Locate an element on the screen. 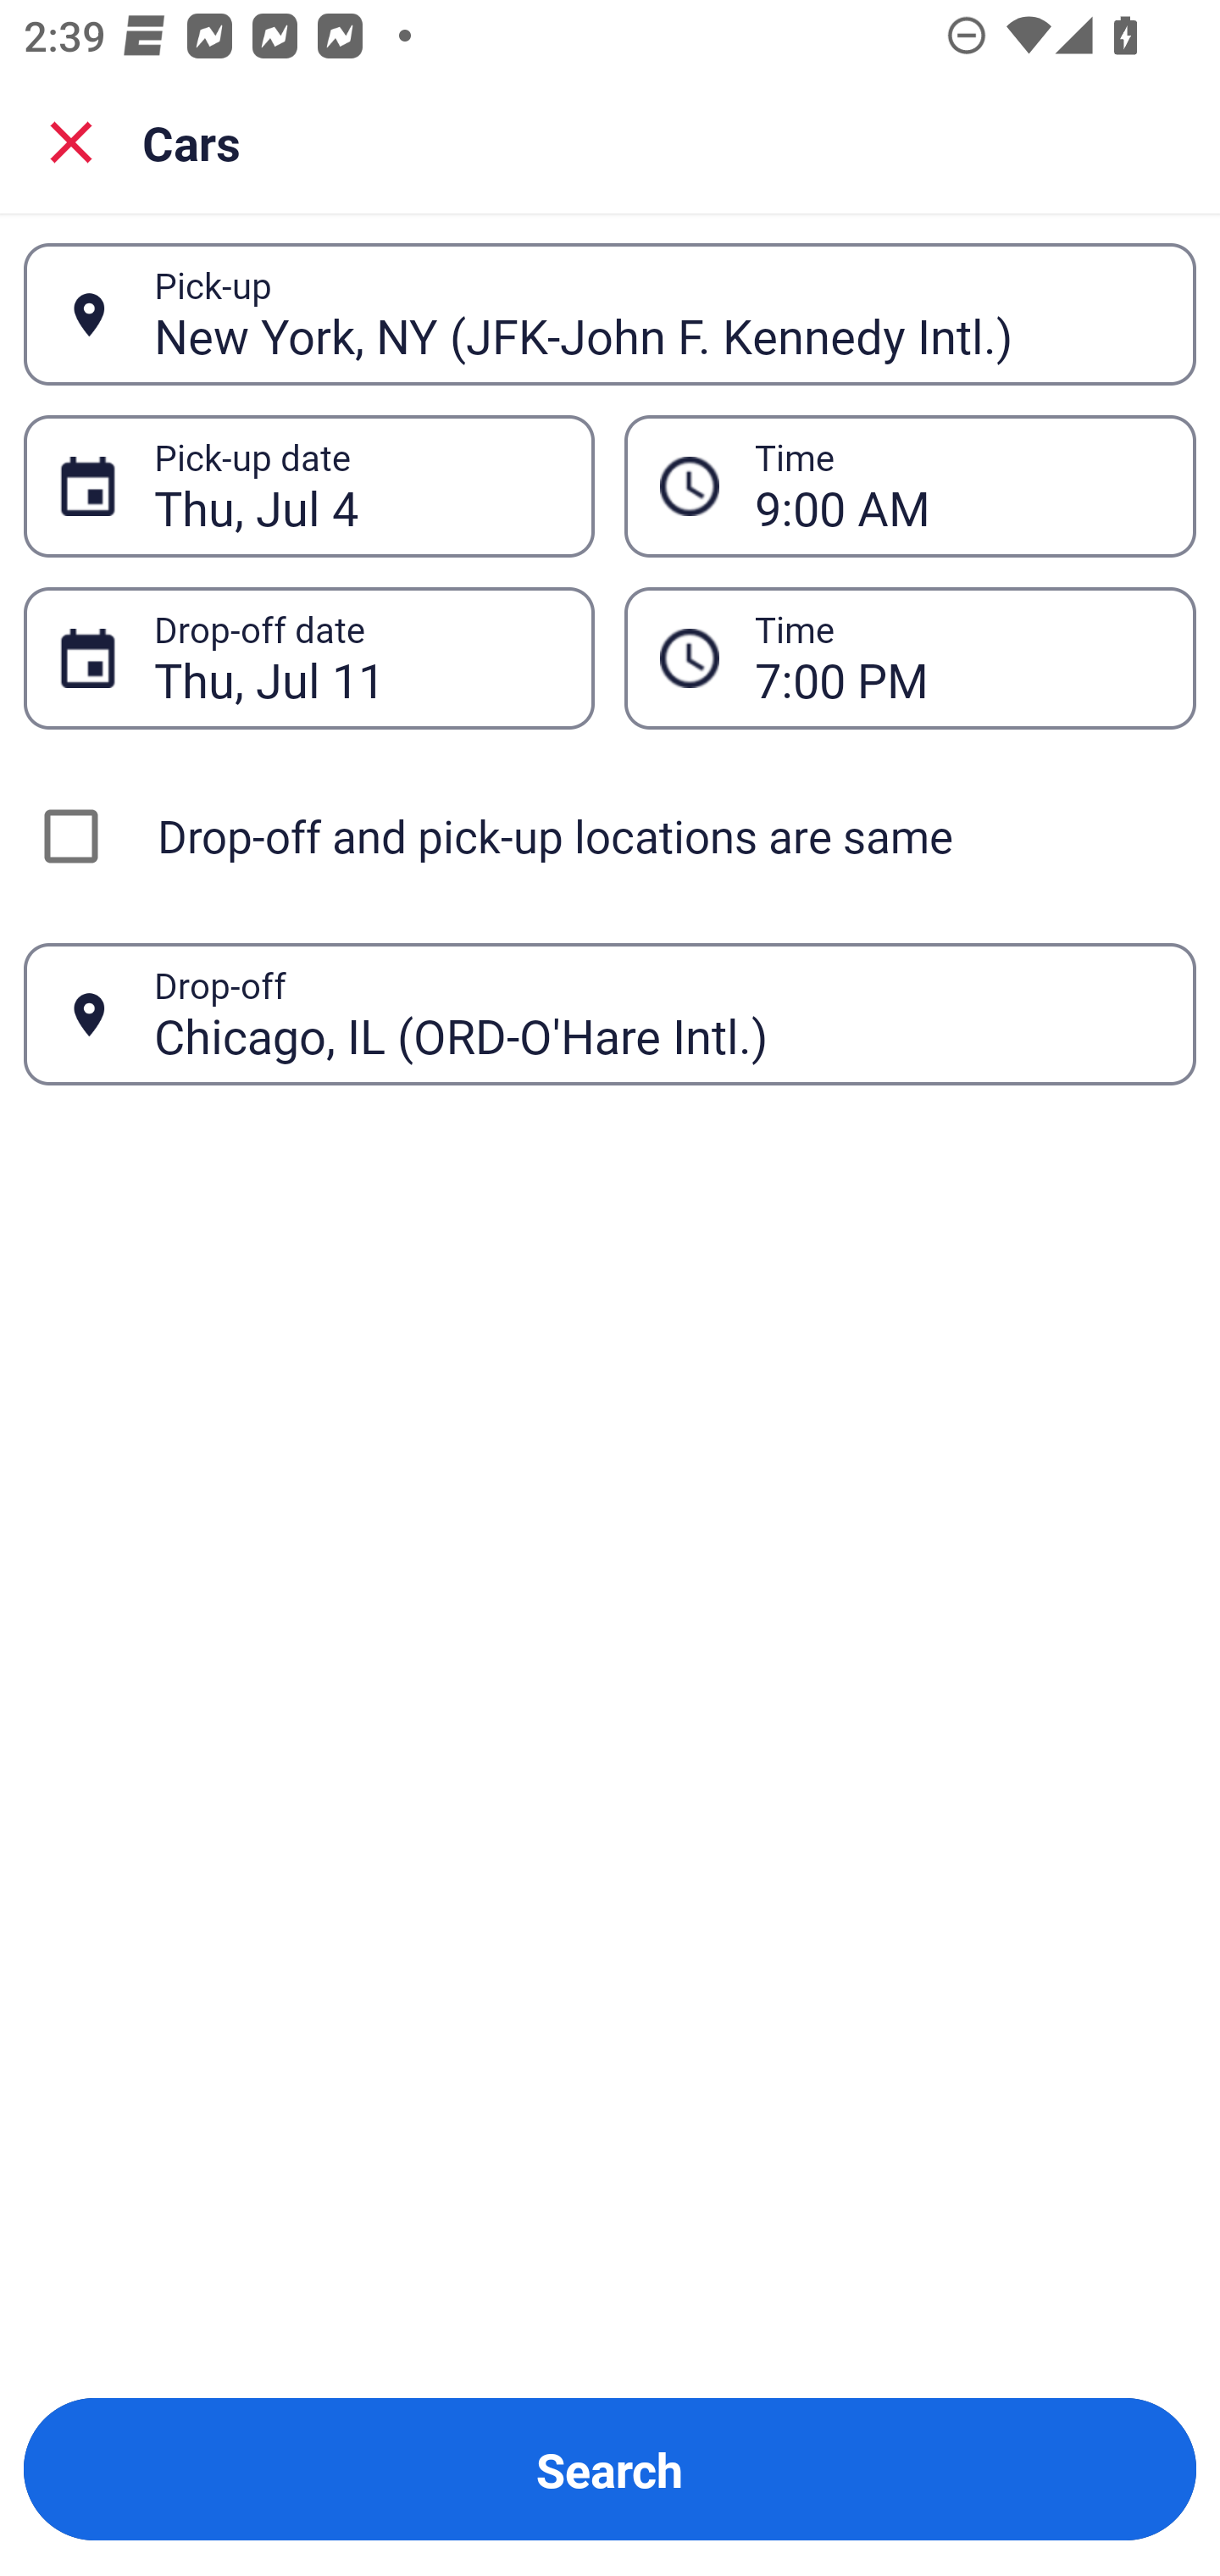 This screenshot has height=2576, width=1220. Search Button Search is located at coordinates (610, 2469).